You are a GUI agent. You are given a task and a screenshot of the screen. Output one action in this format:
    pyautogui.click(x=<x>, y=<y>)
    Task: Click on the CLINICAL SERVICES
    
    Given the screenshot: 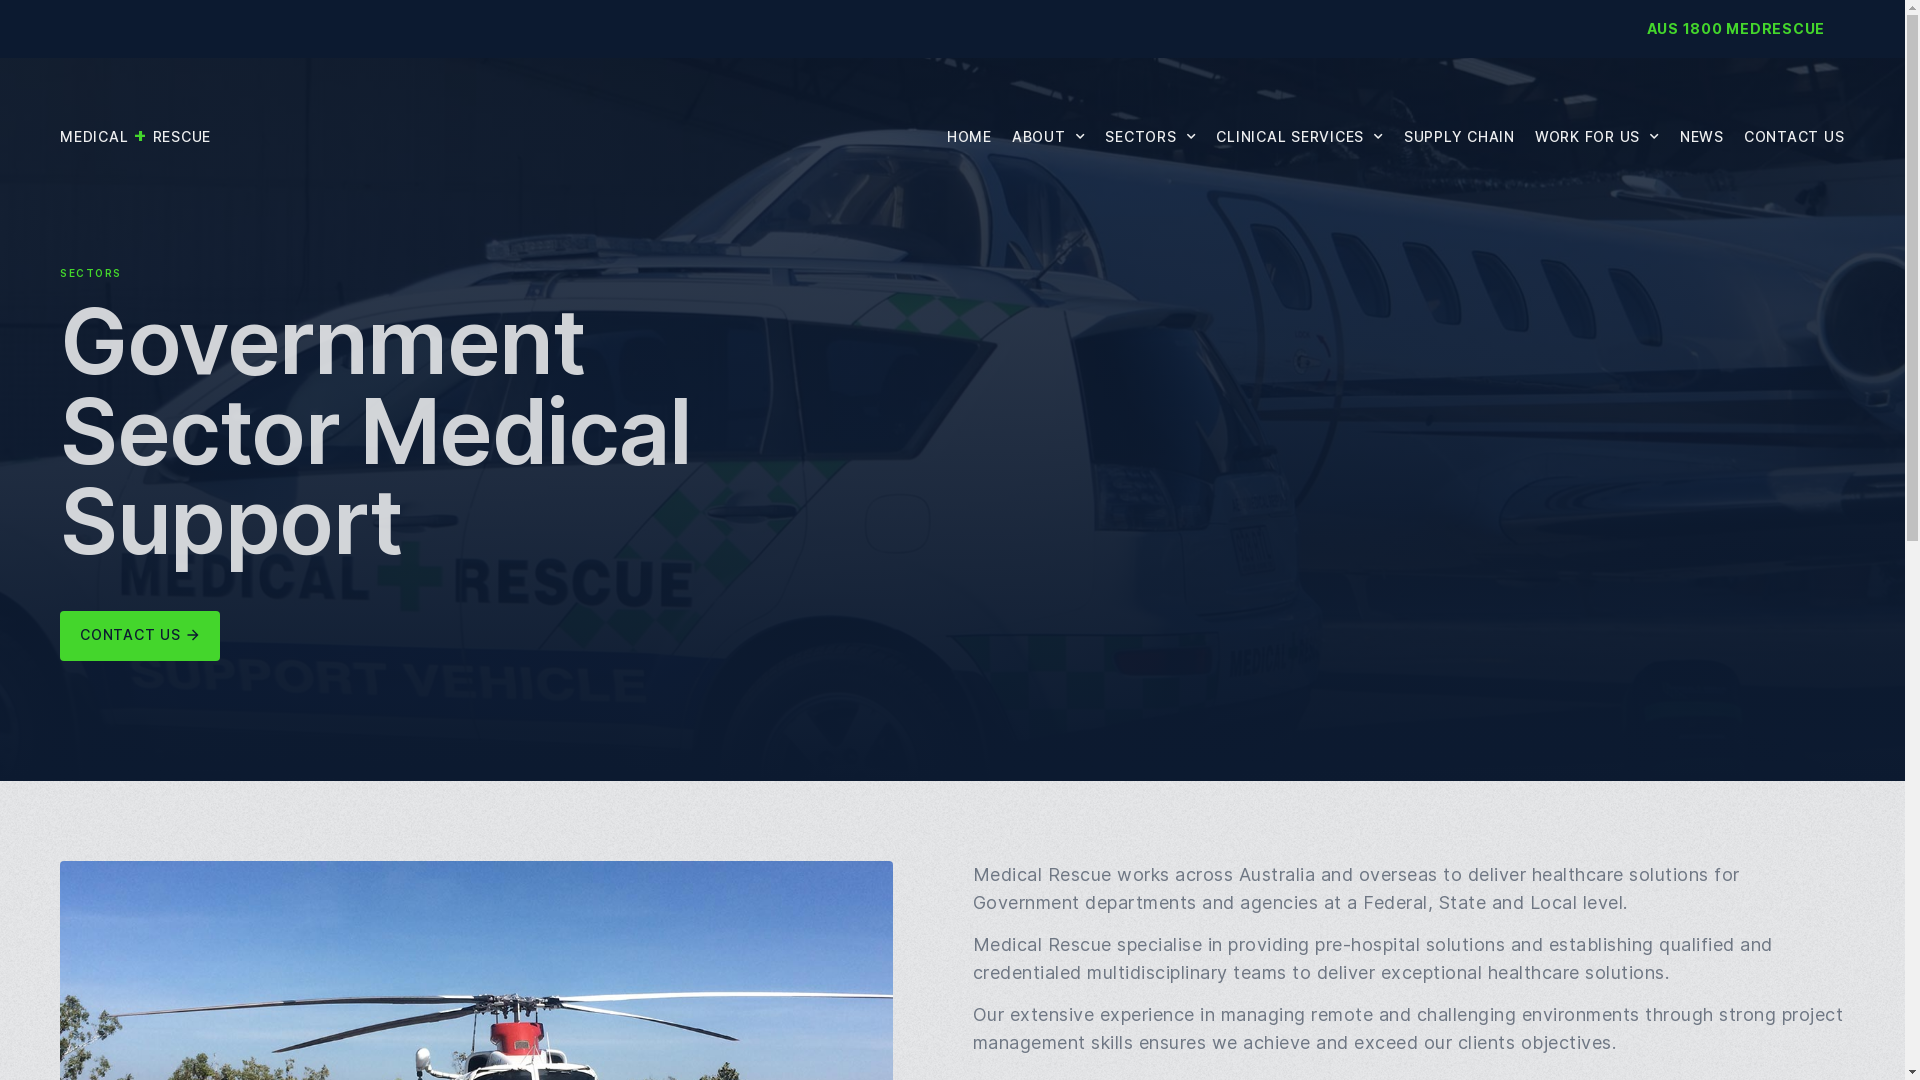 What is the action you would take?
    pyautogui.click(x=1300, y=136)
    